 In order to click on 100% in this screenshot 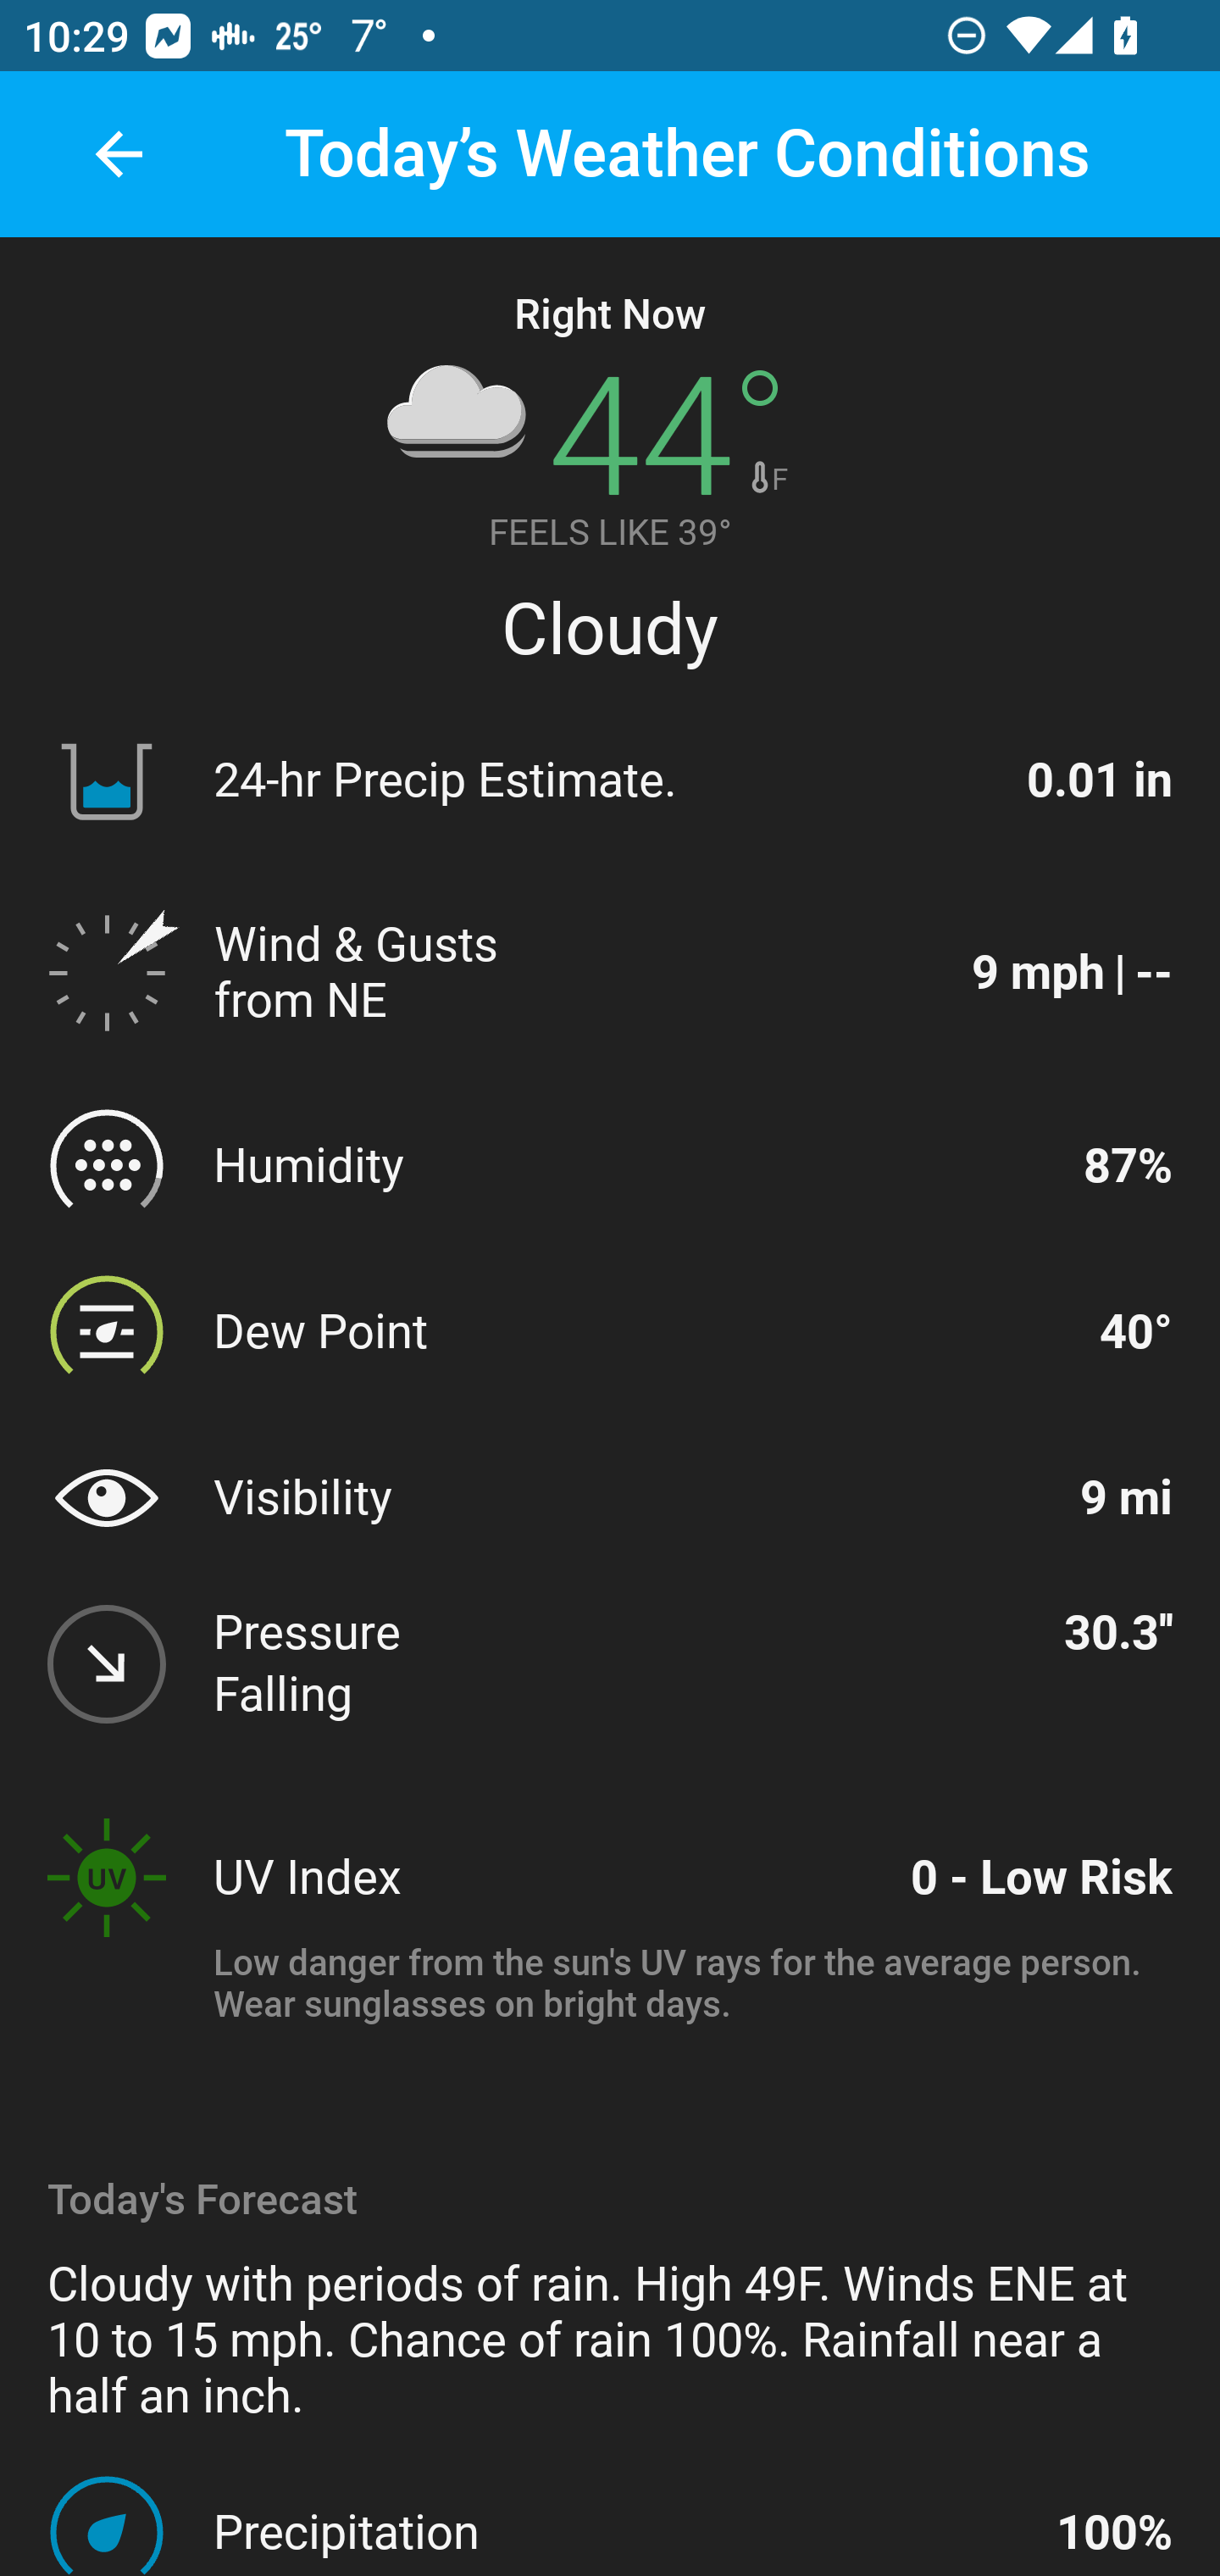, I will do `click(1114, 2532)`.